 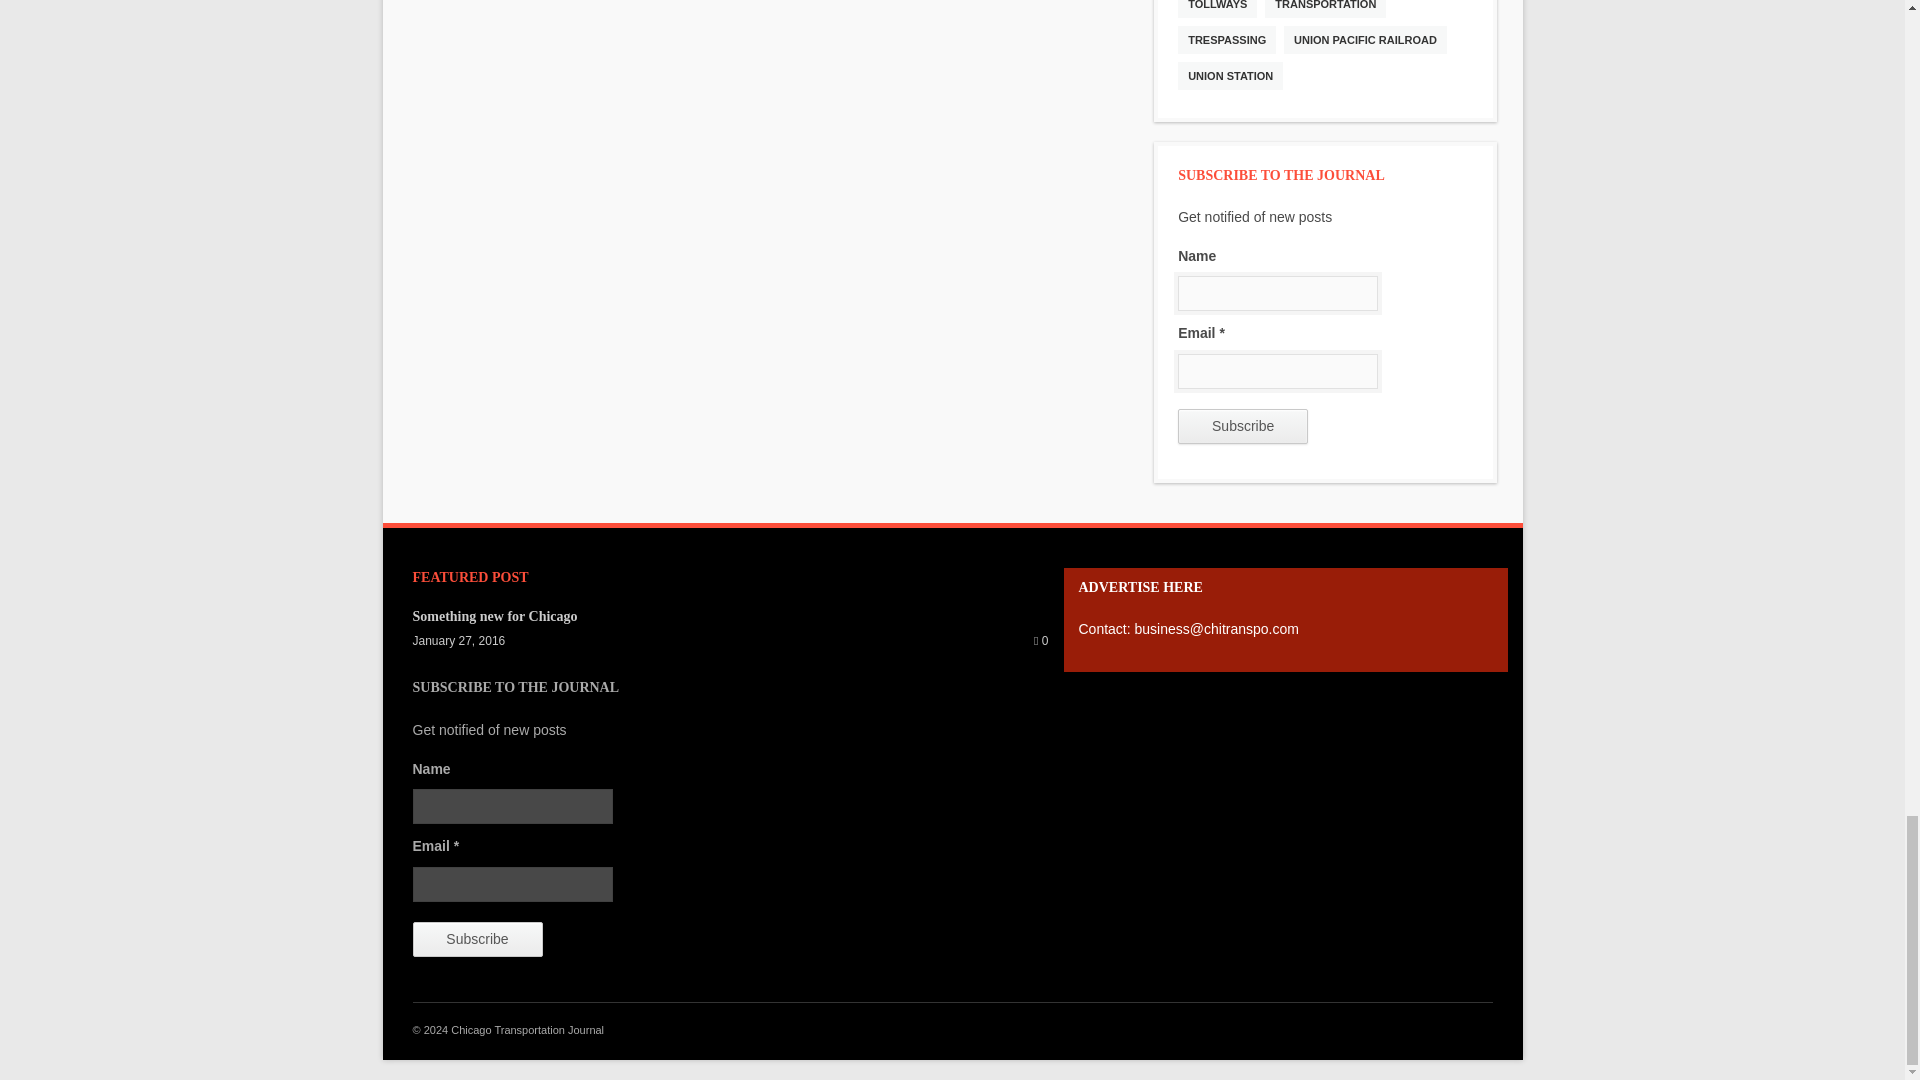 I want to click on Subscribe, so click(x=476, y=939).